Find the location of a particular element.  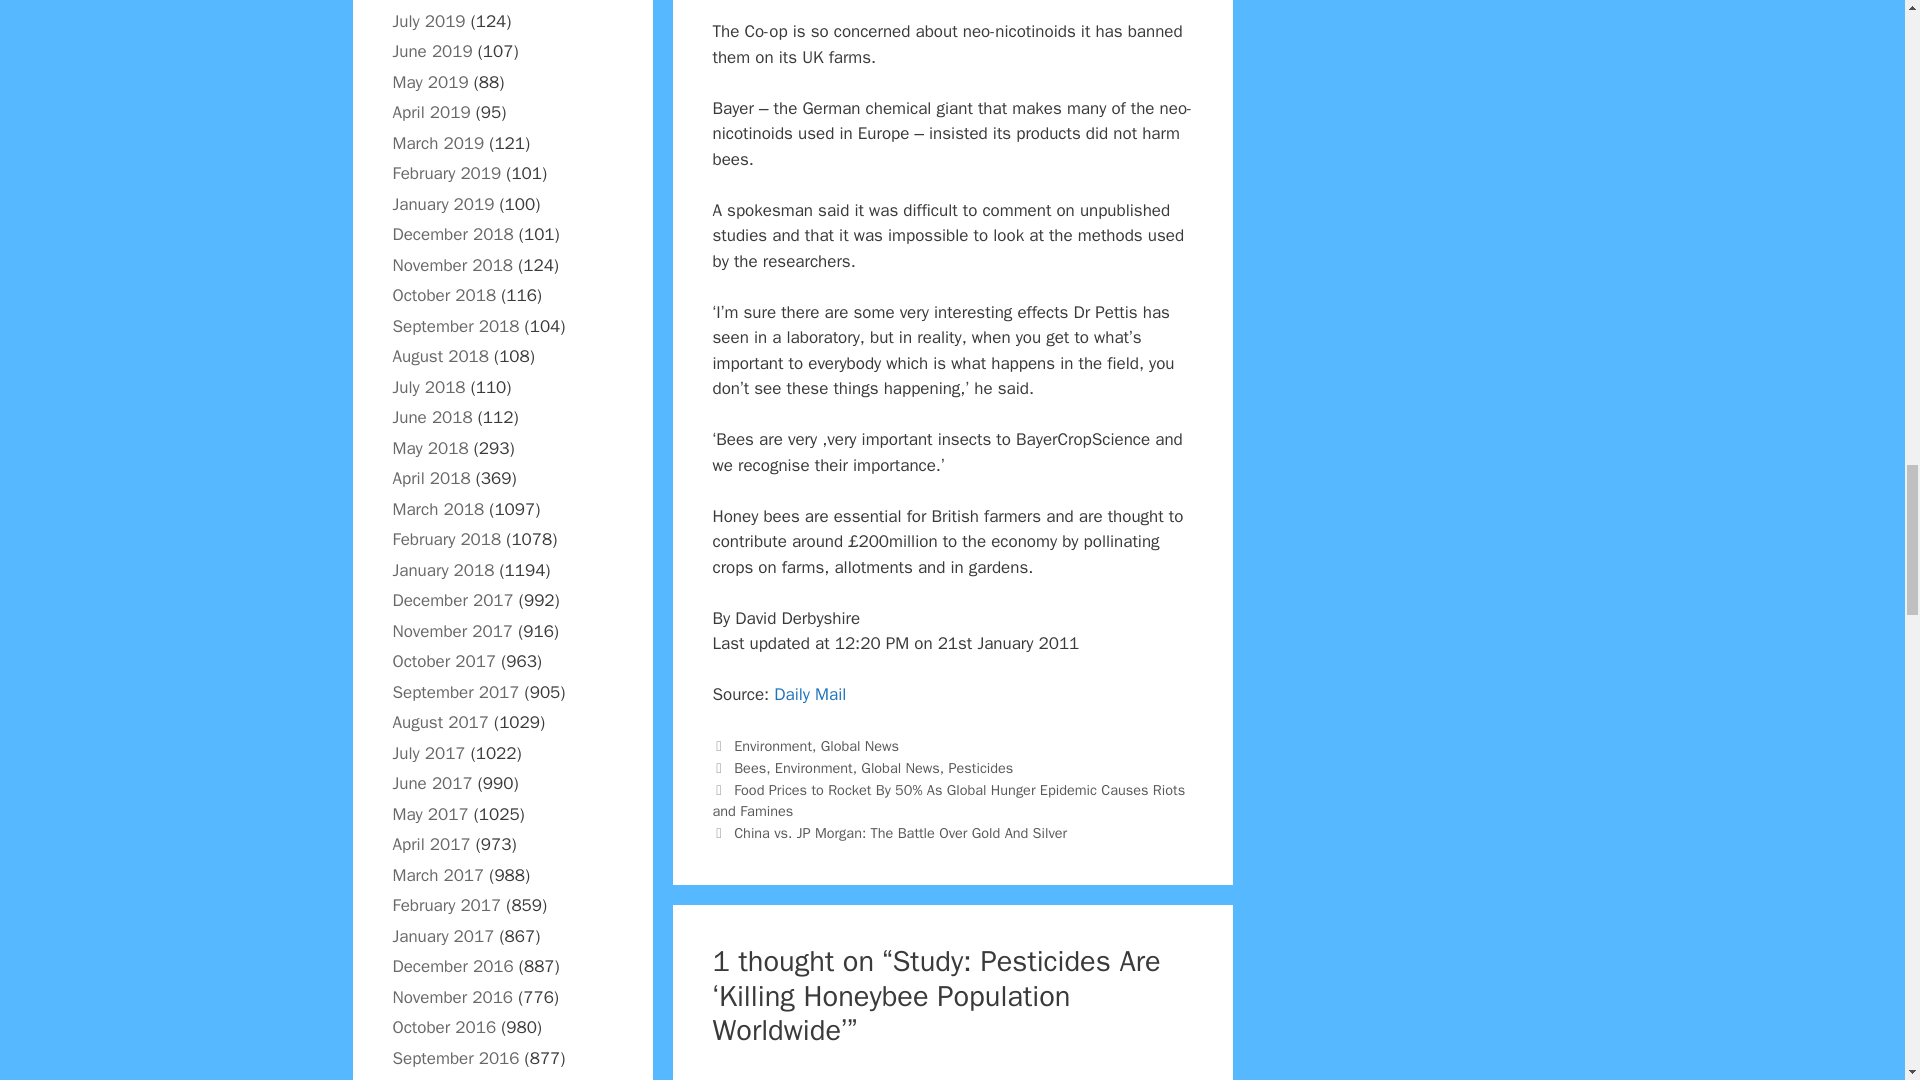

China vs. JP Morgan: The Battle Over Gold And Silver is located at coordinates (900, 833).